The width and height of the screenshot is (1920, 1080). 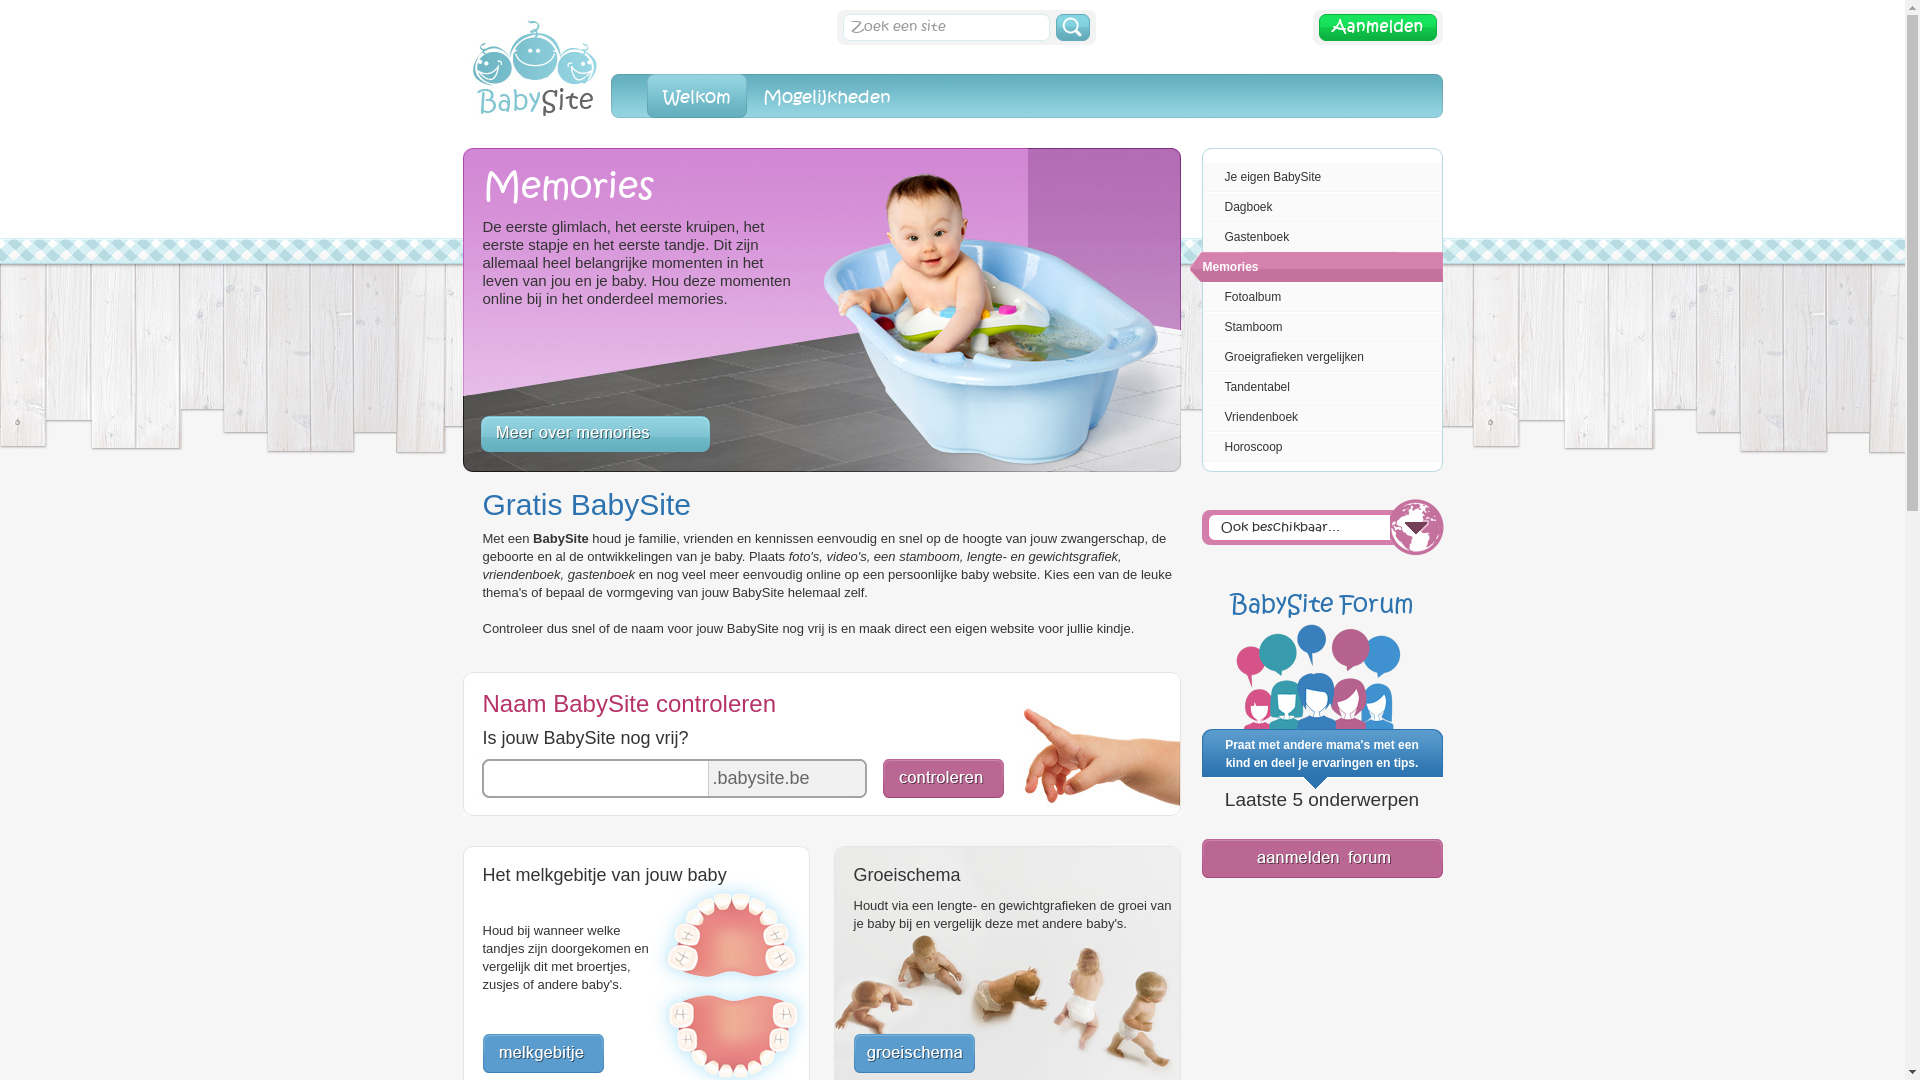 What do you see at coordinates (1316, 237) in the screenshot?
I see `Gastenboek` at bounding box center [1316, 237].